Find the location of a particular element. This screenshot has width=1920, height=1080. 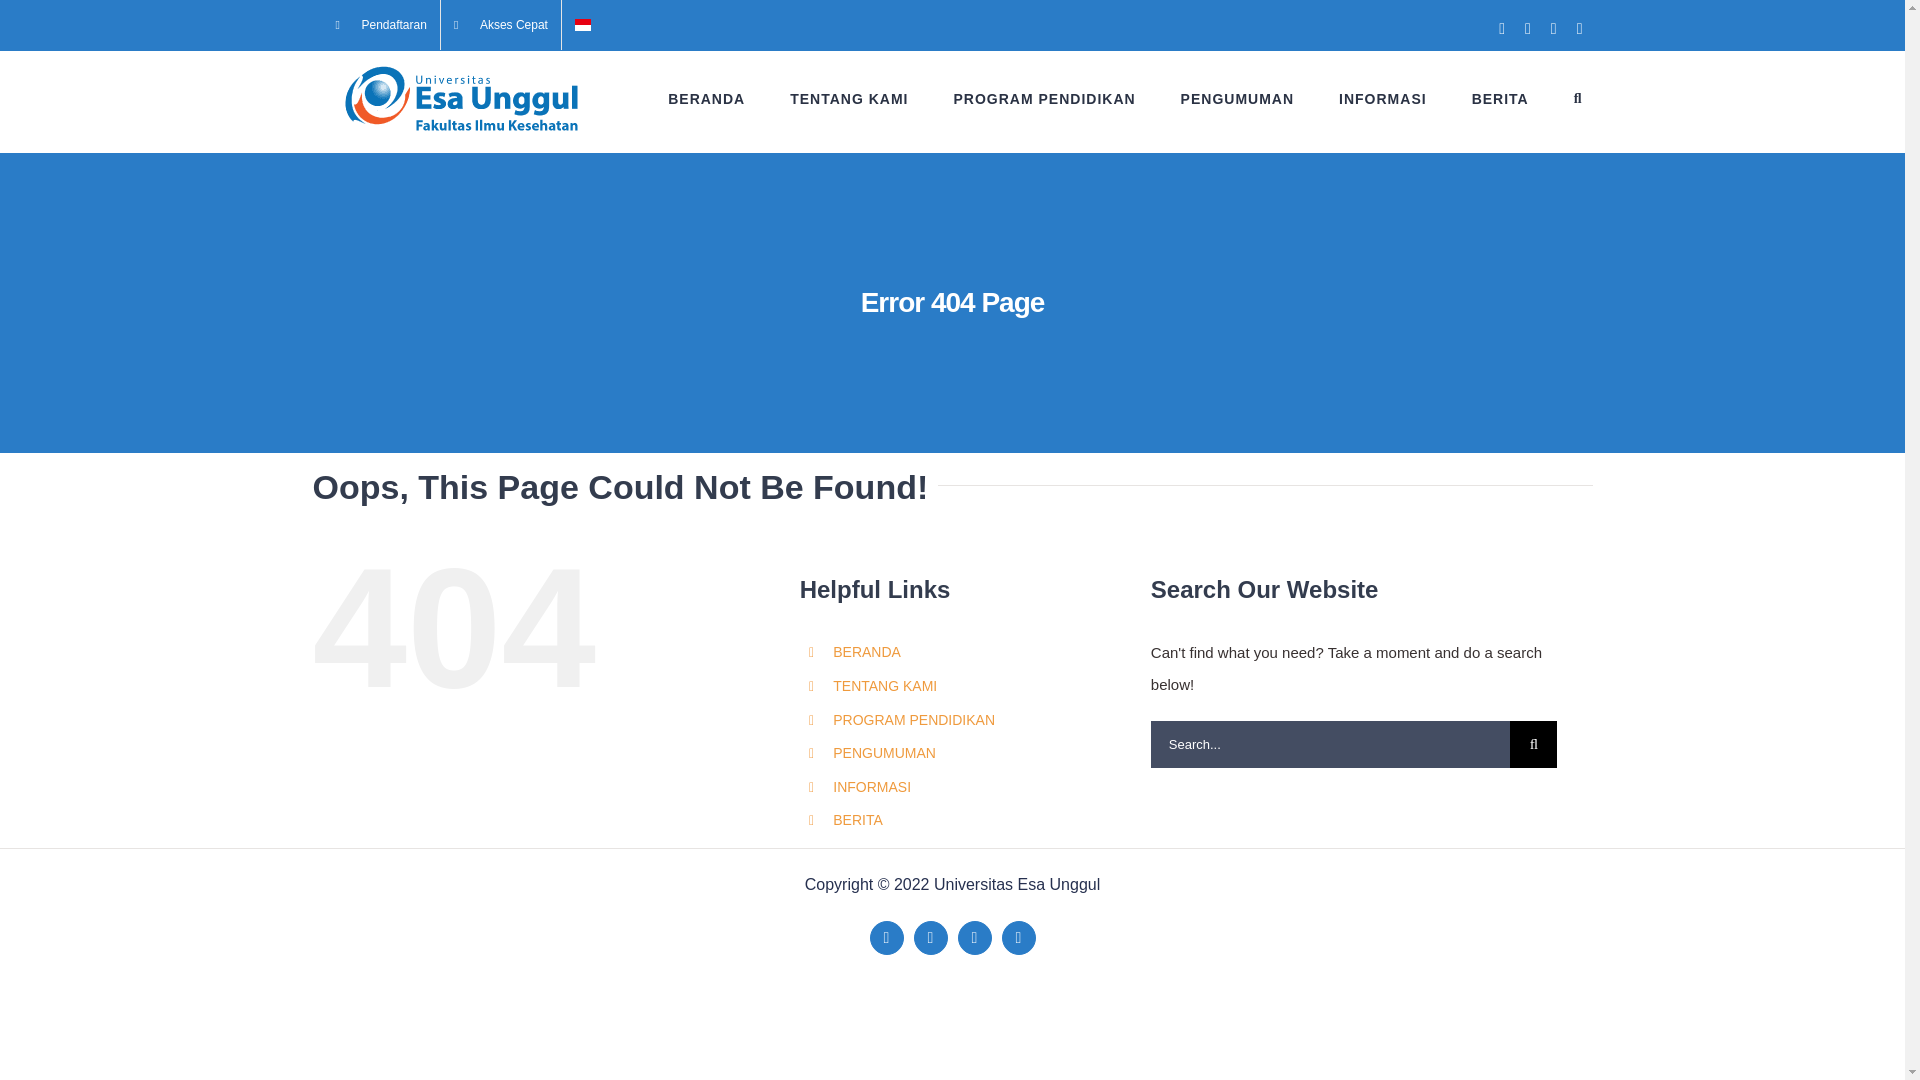

Twitter is located at coordinates (930, 938).